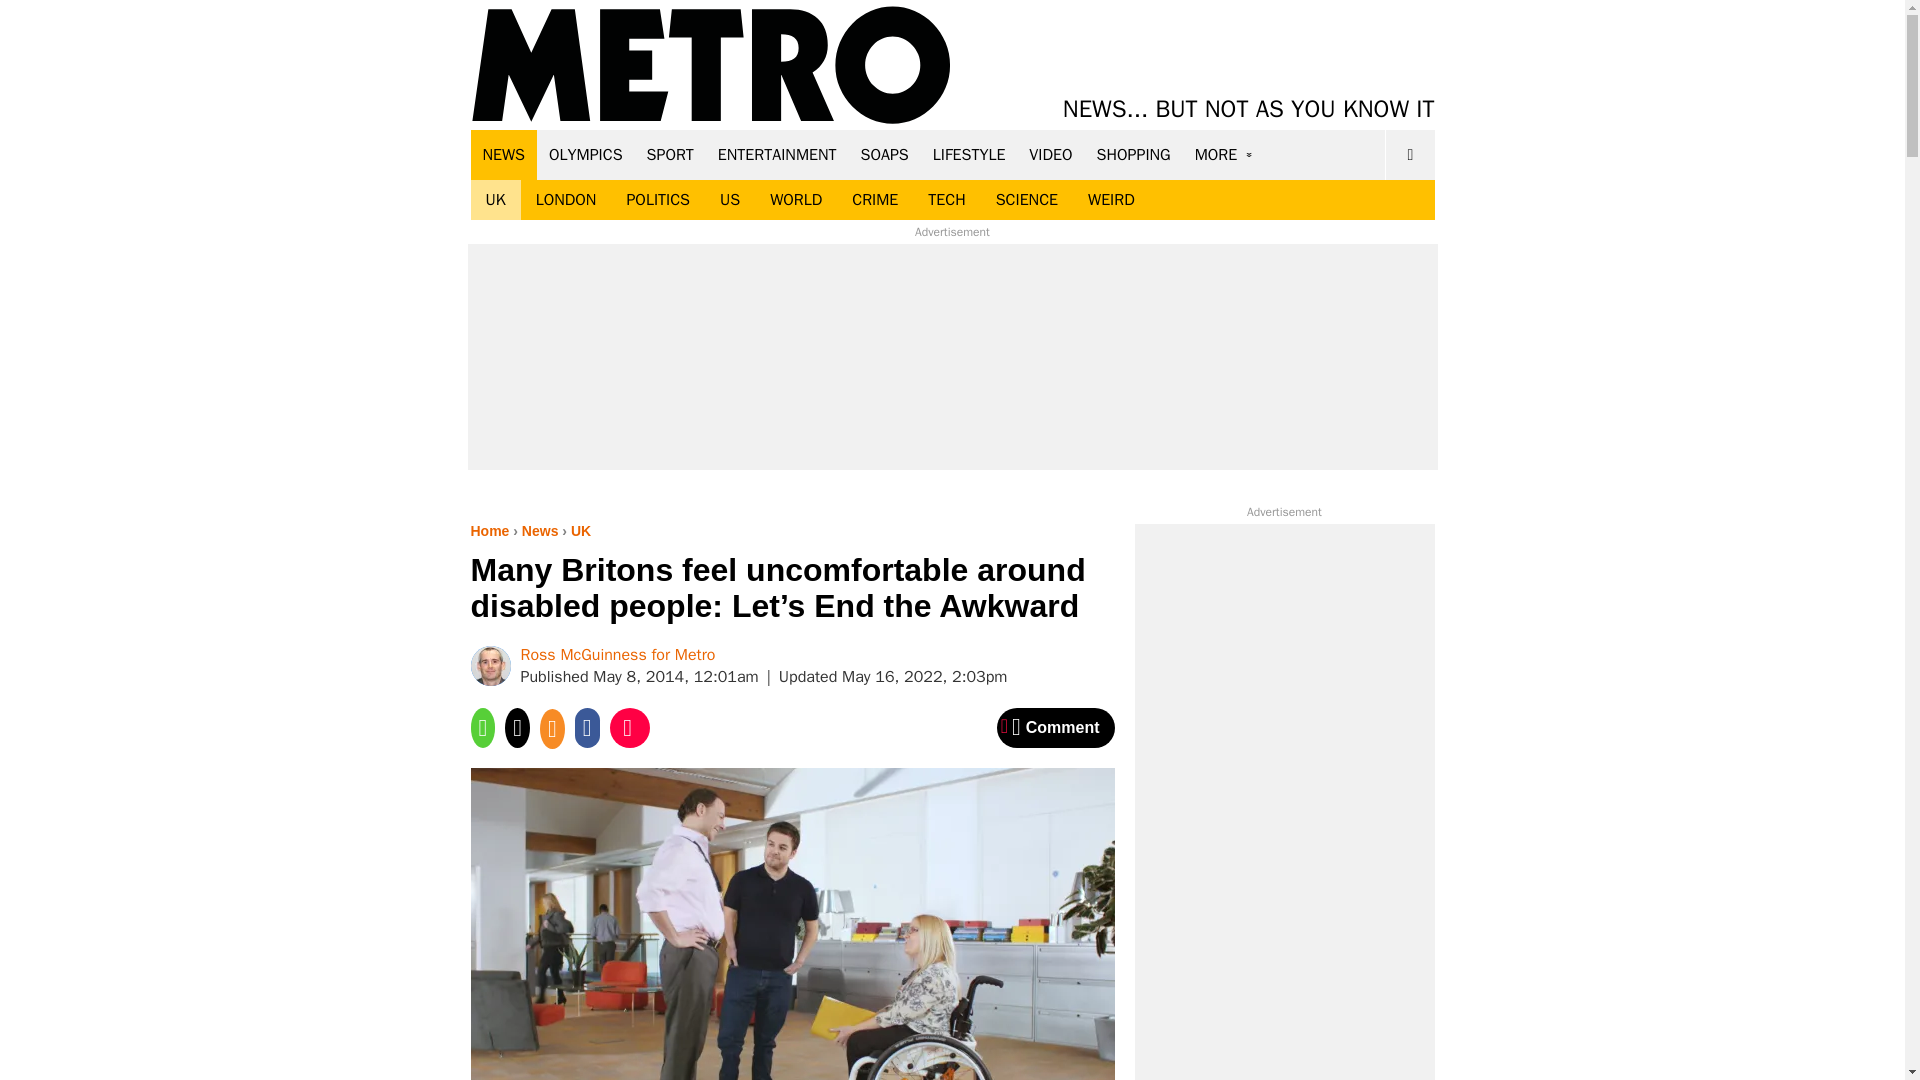  What do you see at coordinates (711, 66) in the screenshot?
I see `Metro` at bounding box center [711, 66].